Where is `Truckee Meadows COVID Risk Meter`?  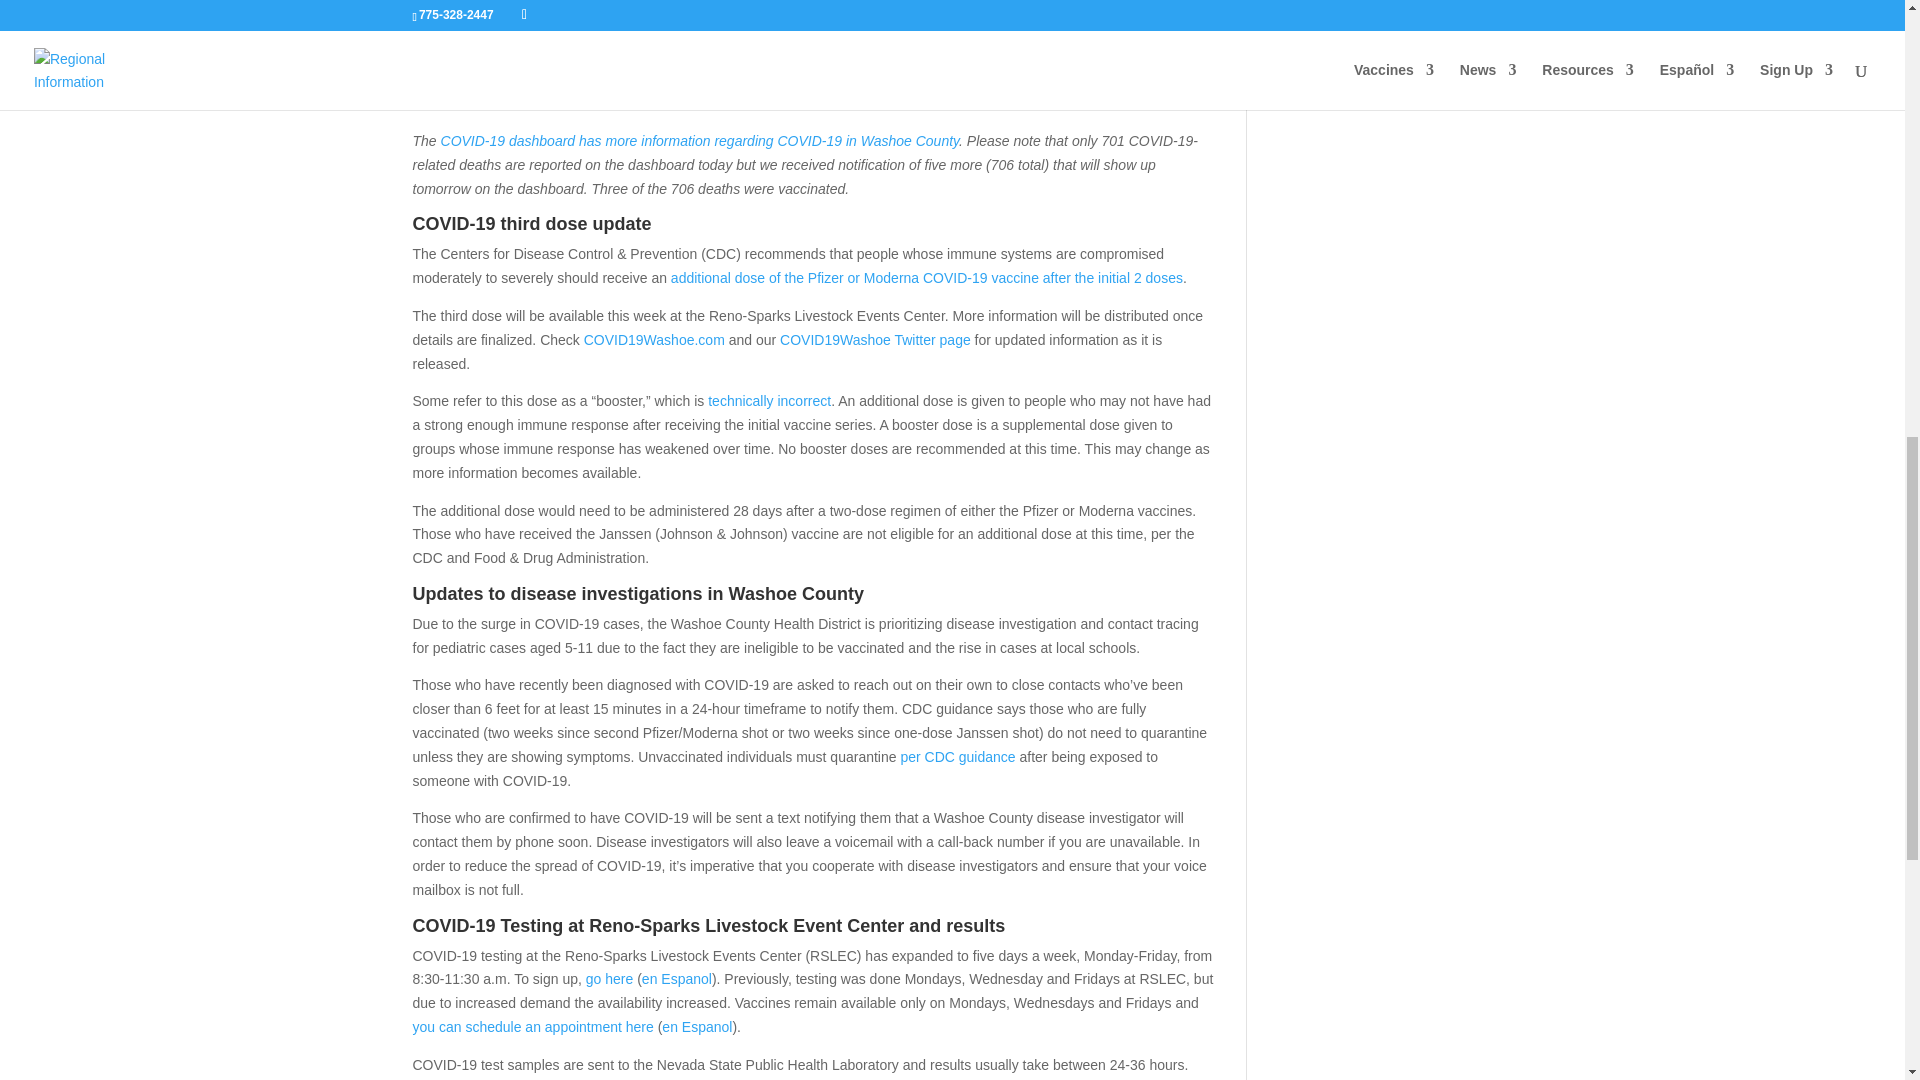
Truckee Meadows COVID Risk Meter is located at coordinates (609, 68).